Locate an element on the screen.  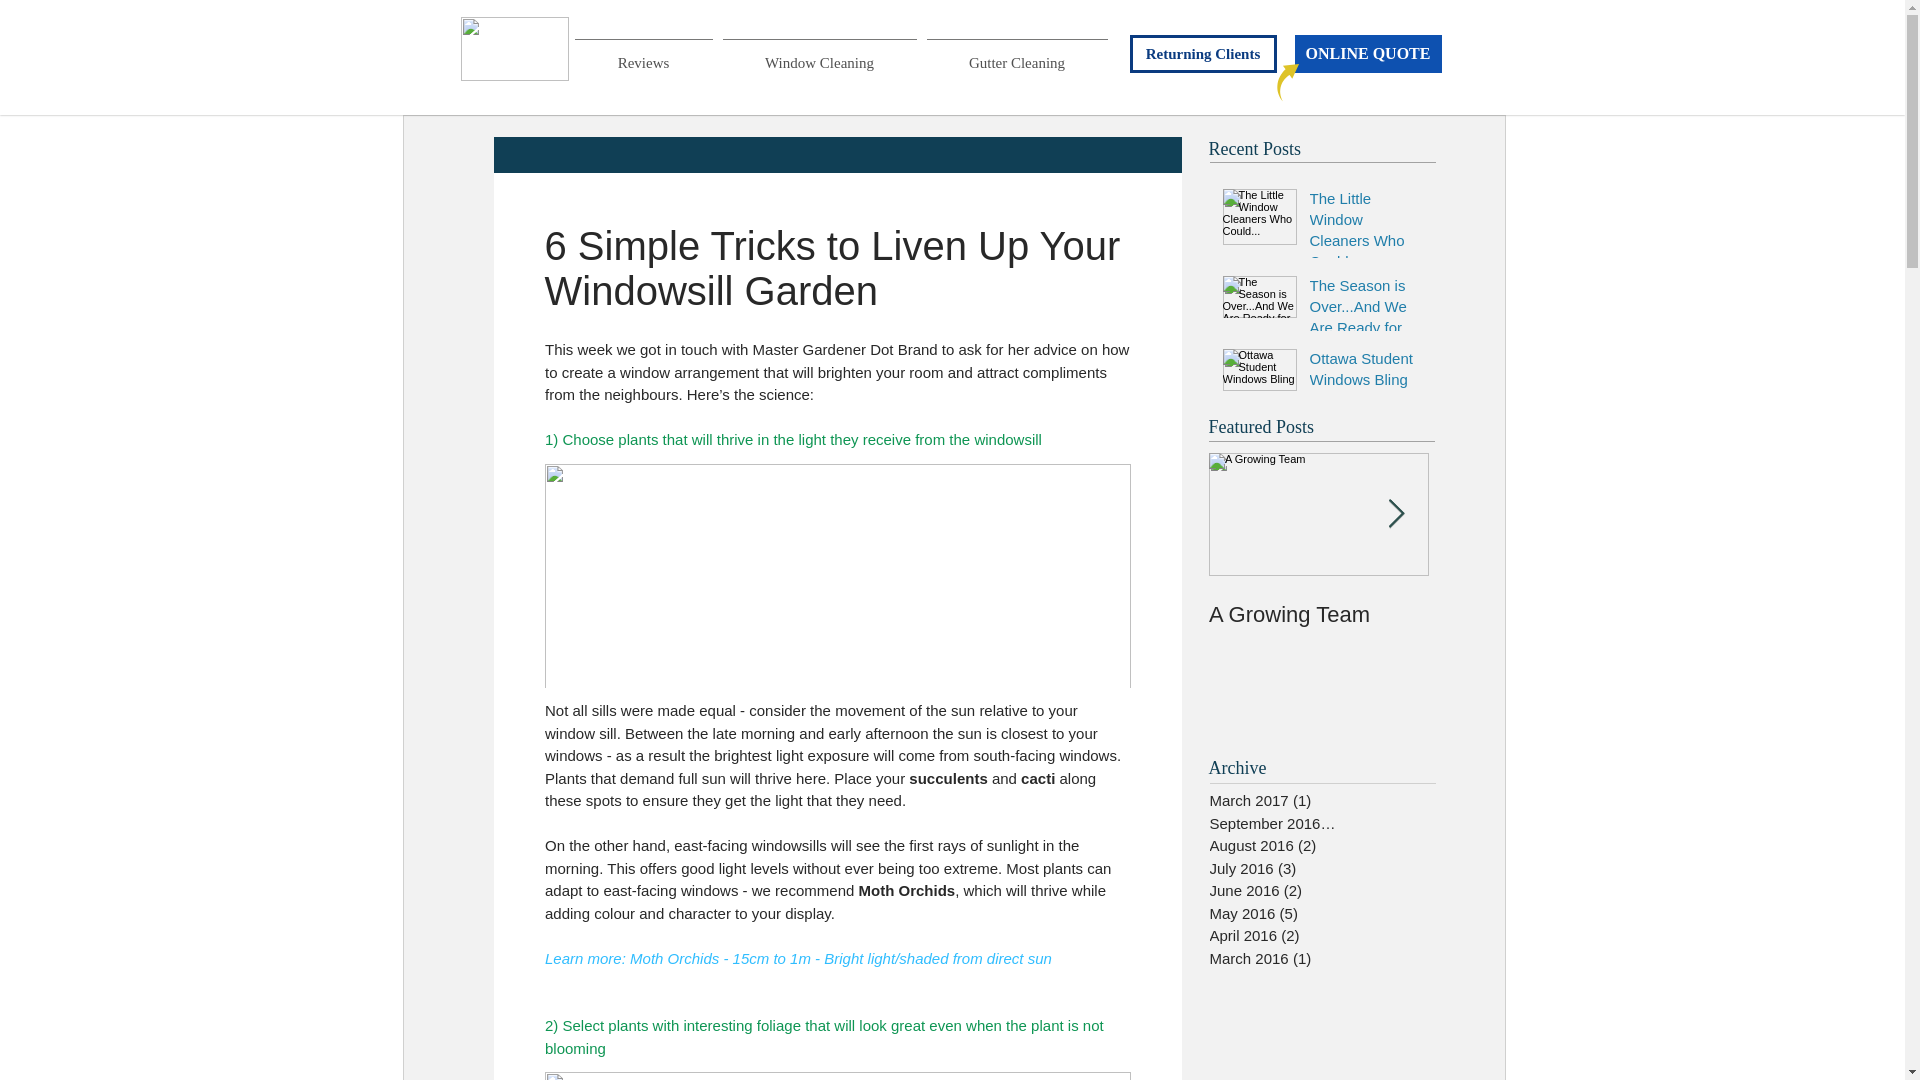
The Little Window Cleaners Who Could... is located at coordinates (1364, 233).